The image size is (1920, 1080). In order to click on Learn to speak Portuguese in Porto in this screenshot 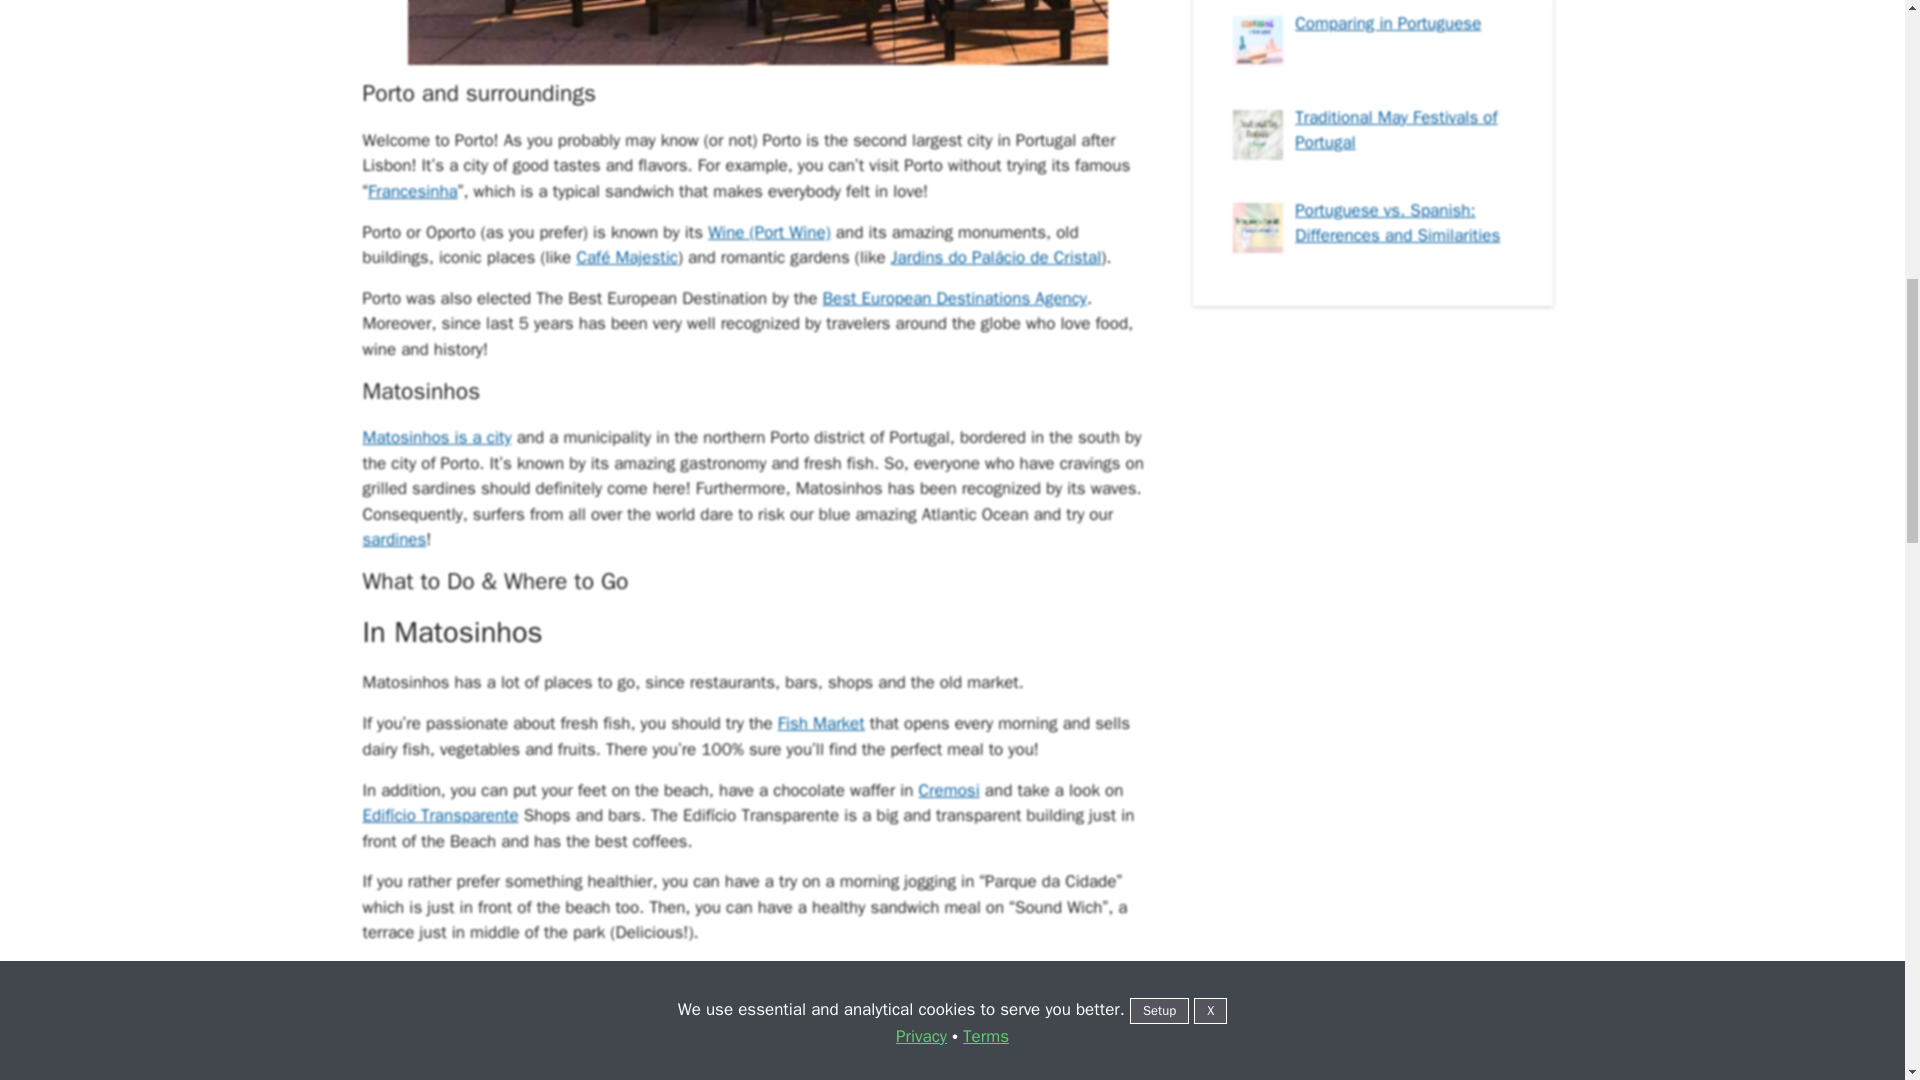, I will do `click(757, 32)`.